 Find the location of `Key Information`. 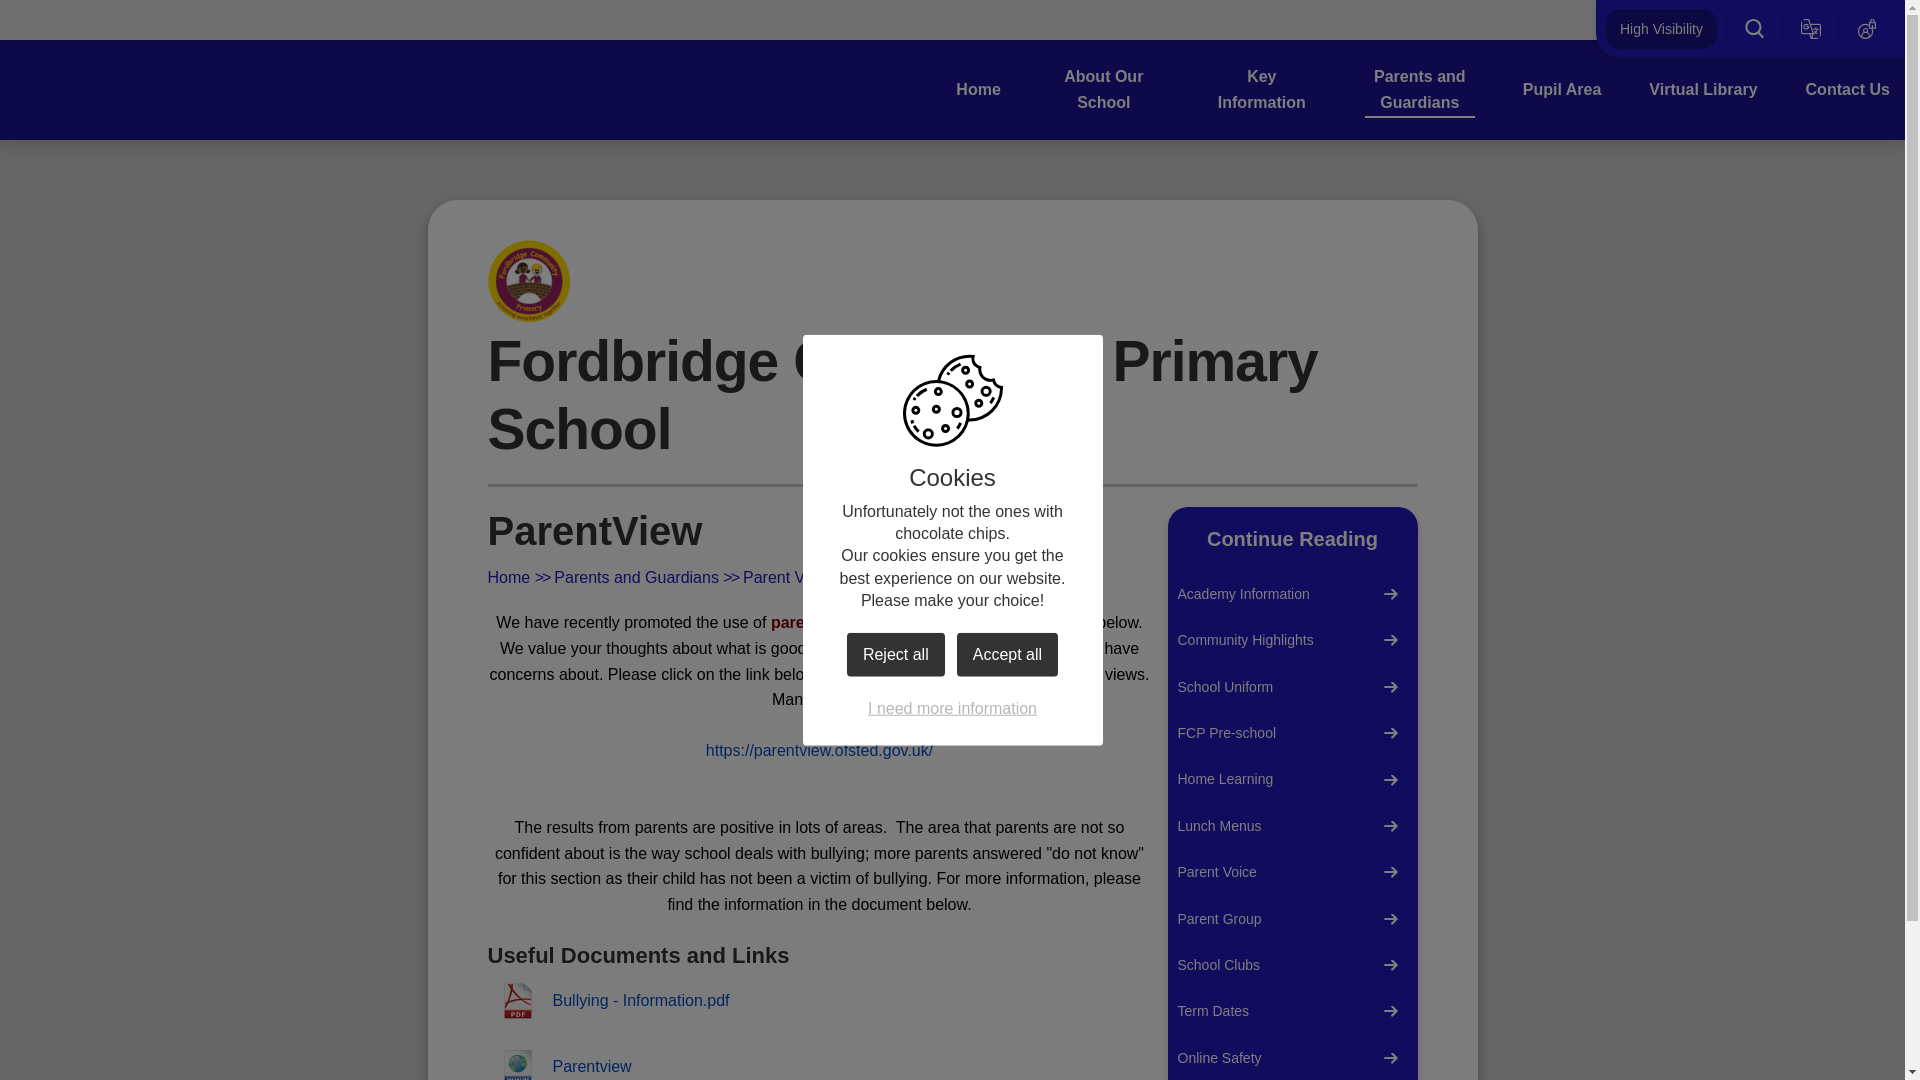

Key Information is located at coordinates (1262, 88).